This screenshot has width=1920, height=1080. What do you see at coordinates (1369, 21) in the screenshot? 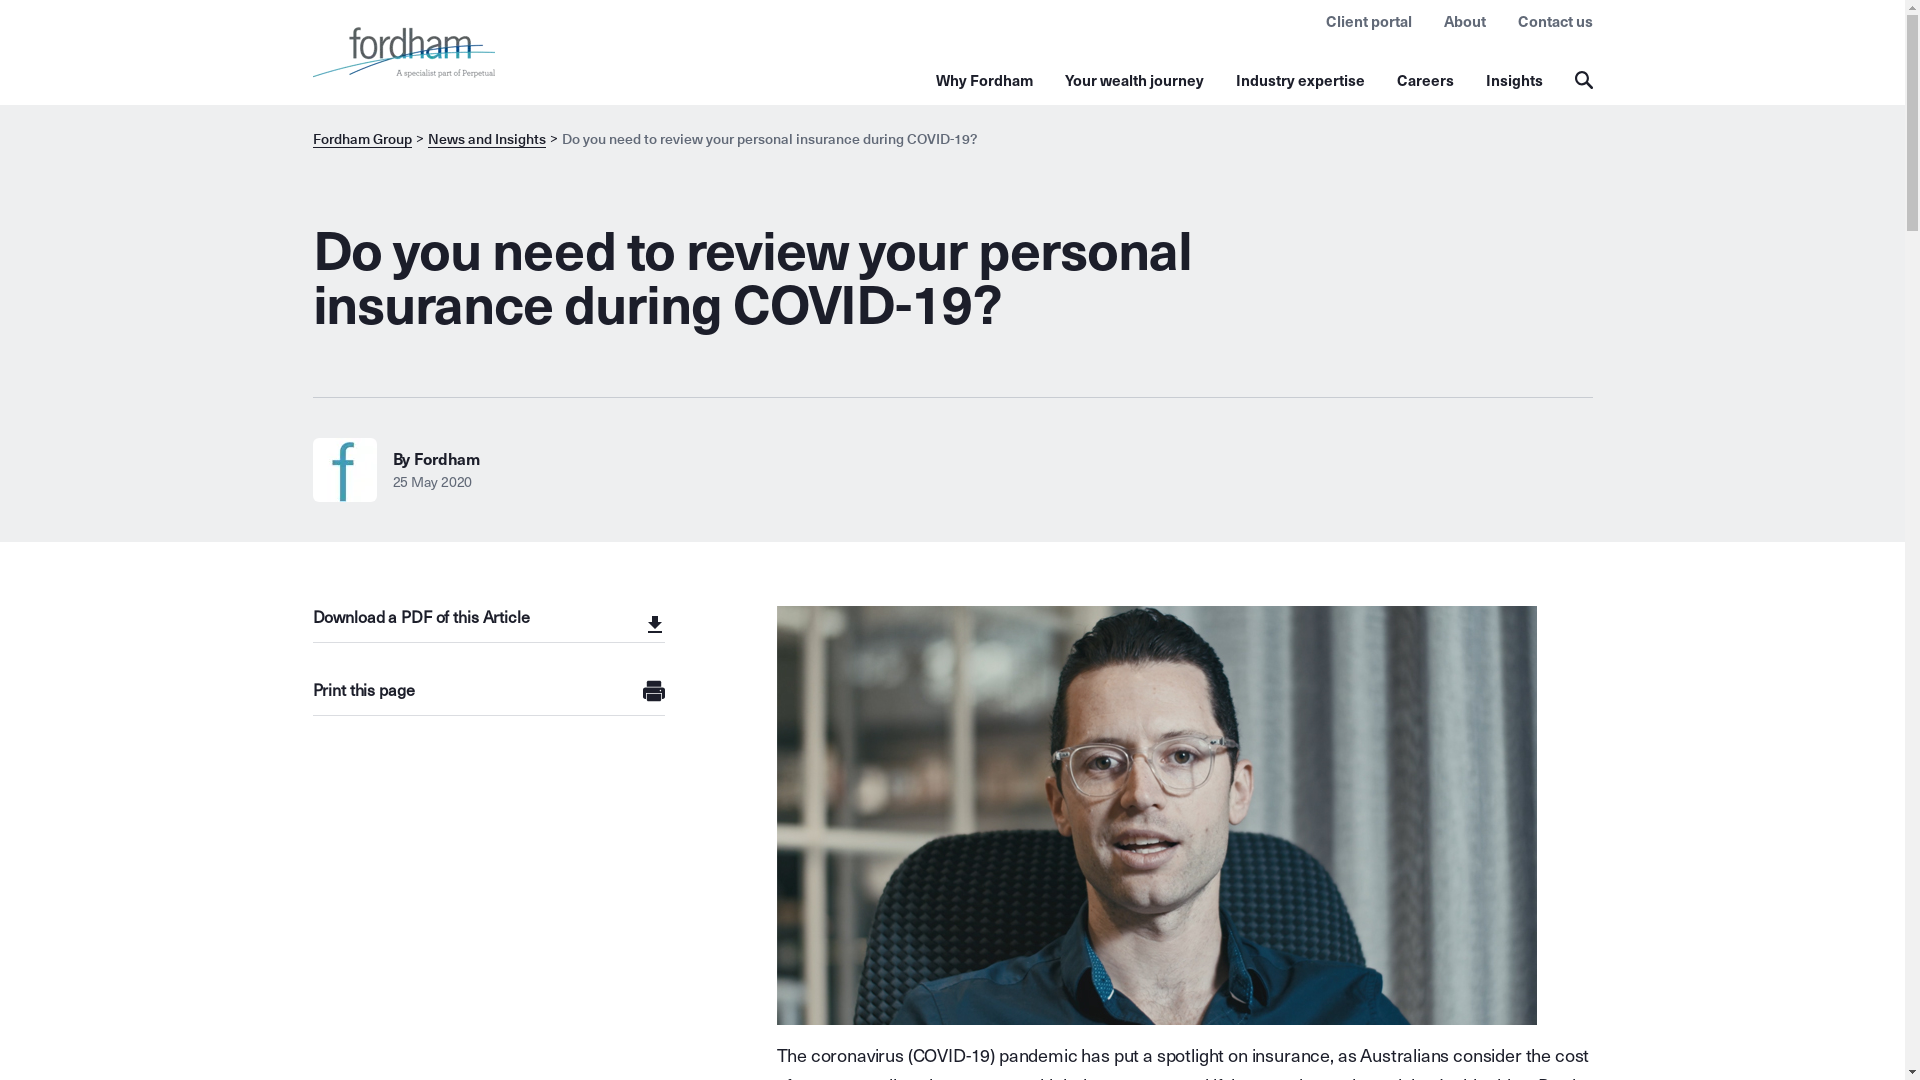
I see `Client portal` at bounding box center [1369, 21].